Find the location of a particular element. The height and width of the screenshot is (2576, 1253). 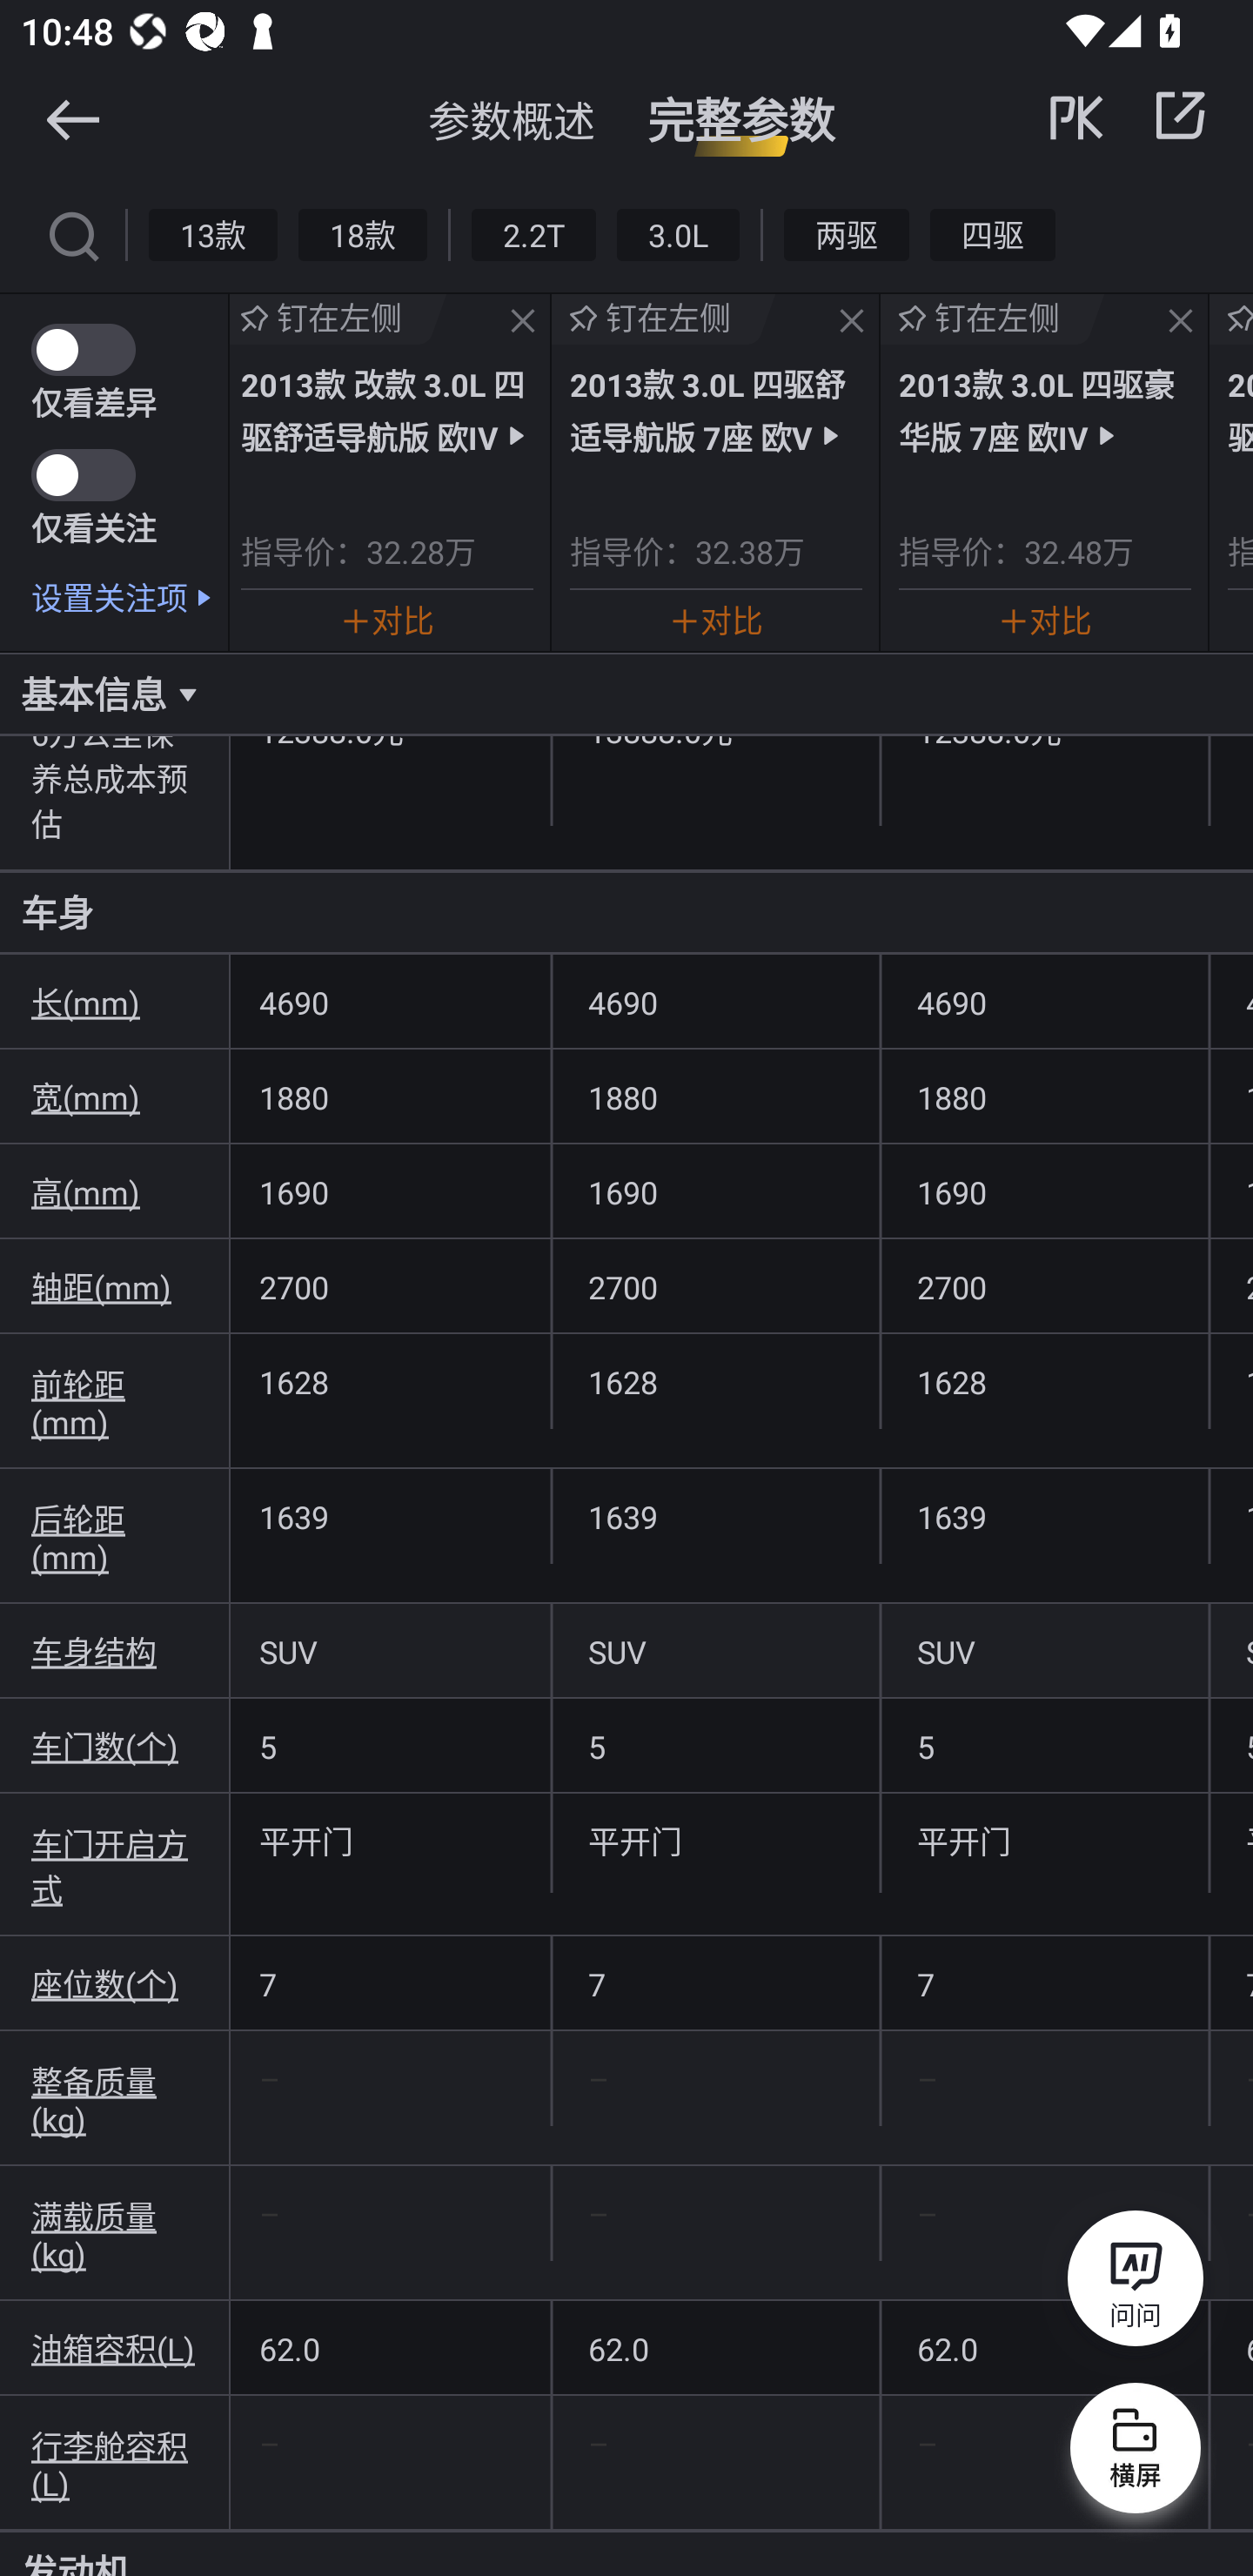

62.0 is located at coordinates (715, 2348).